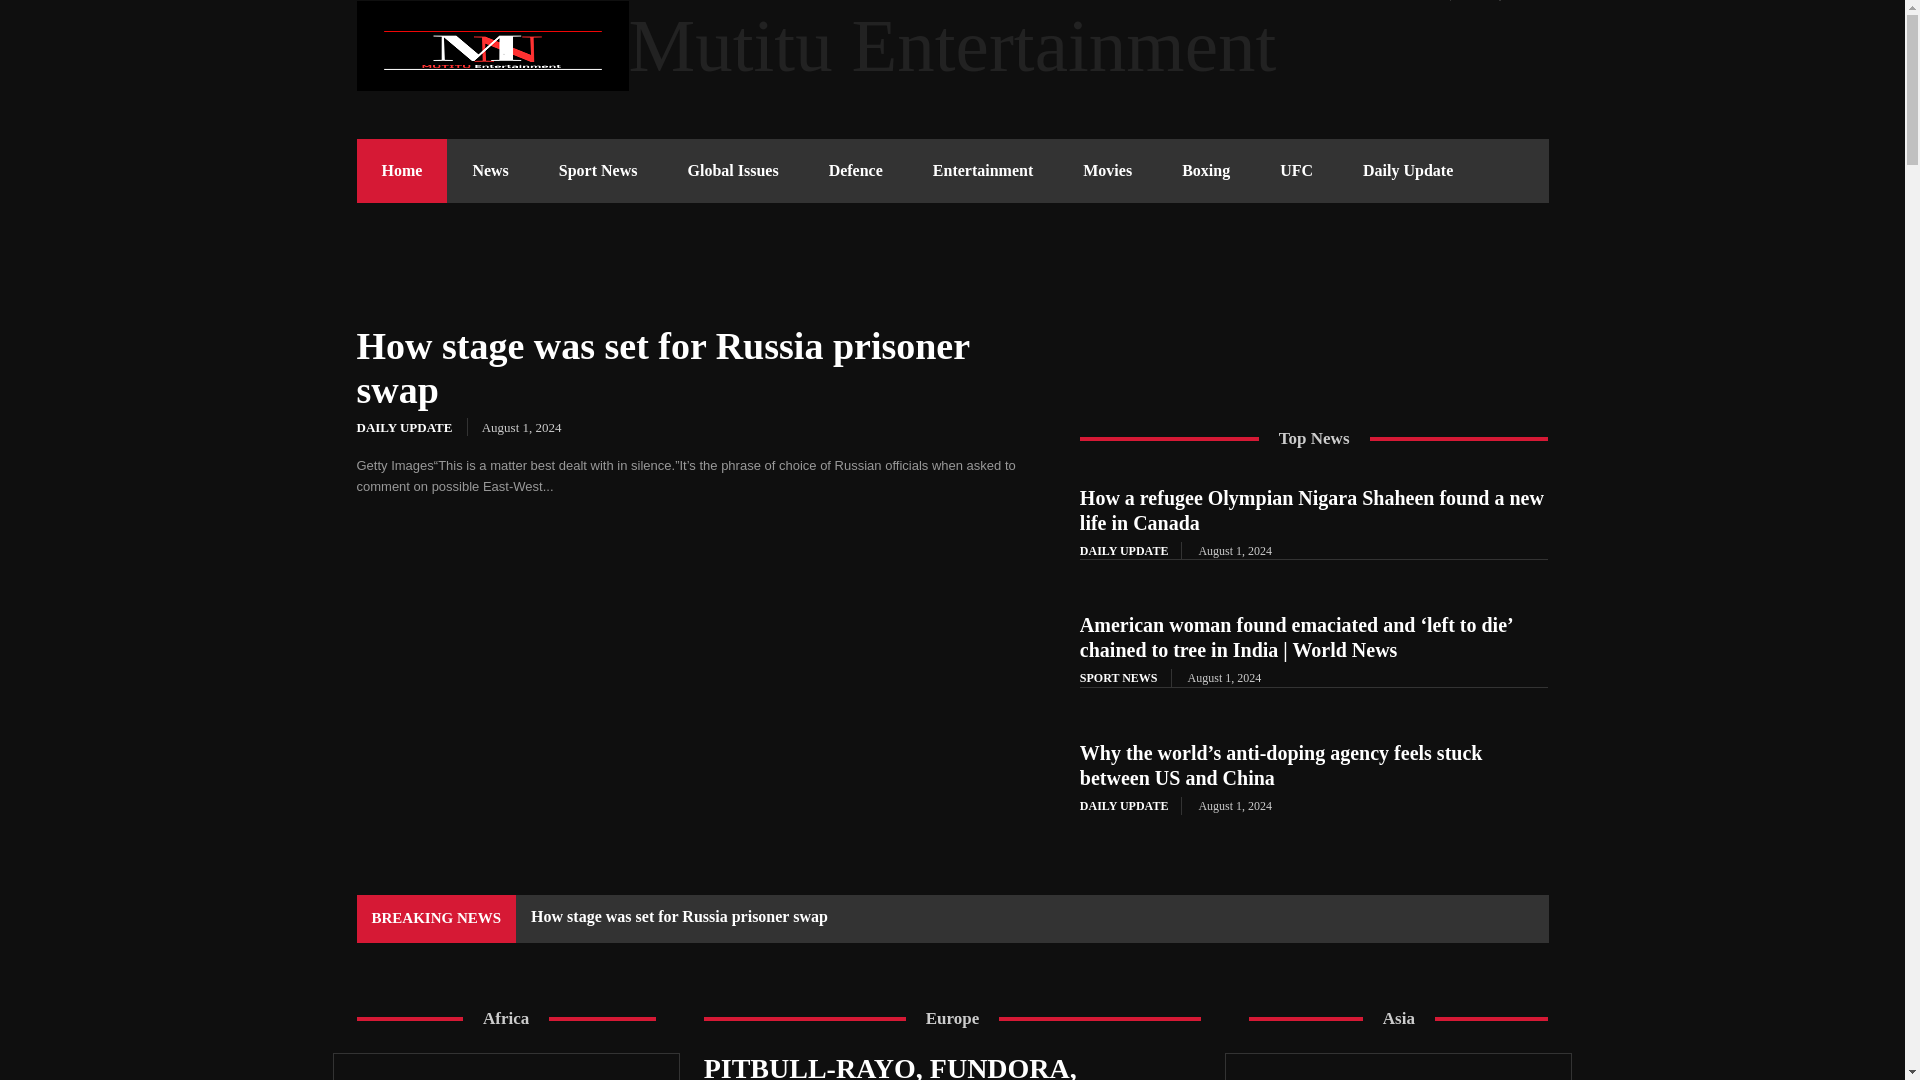 The height and width of the screenshot is (1080, 1920). Describe the element at coordinates (401, 171) in the screenshot. I see `Home` at that location.